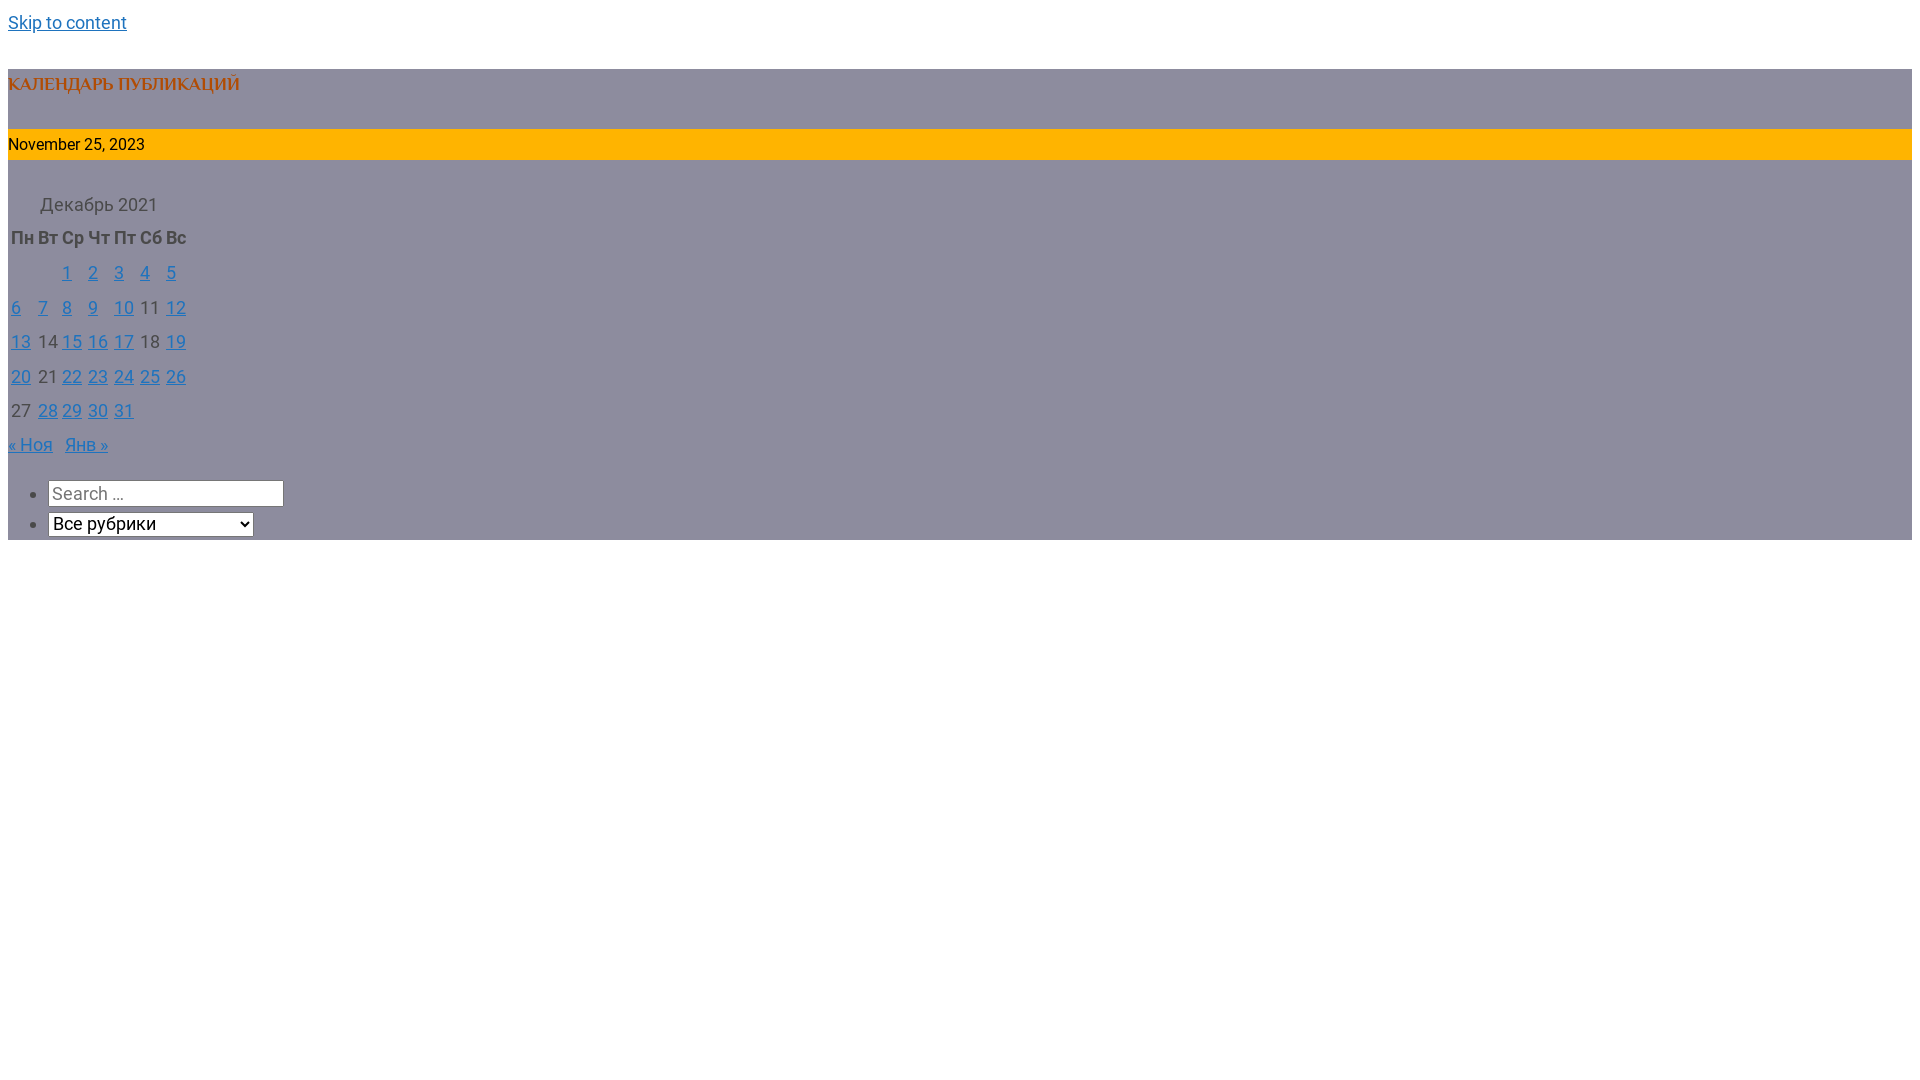 The width and height of the screenshot is (1920, 1080). I want to click on 31, so click(124, 410).